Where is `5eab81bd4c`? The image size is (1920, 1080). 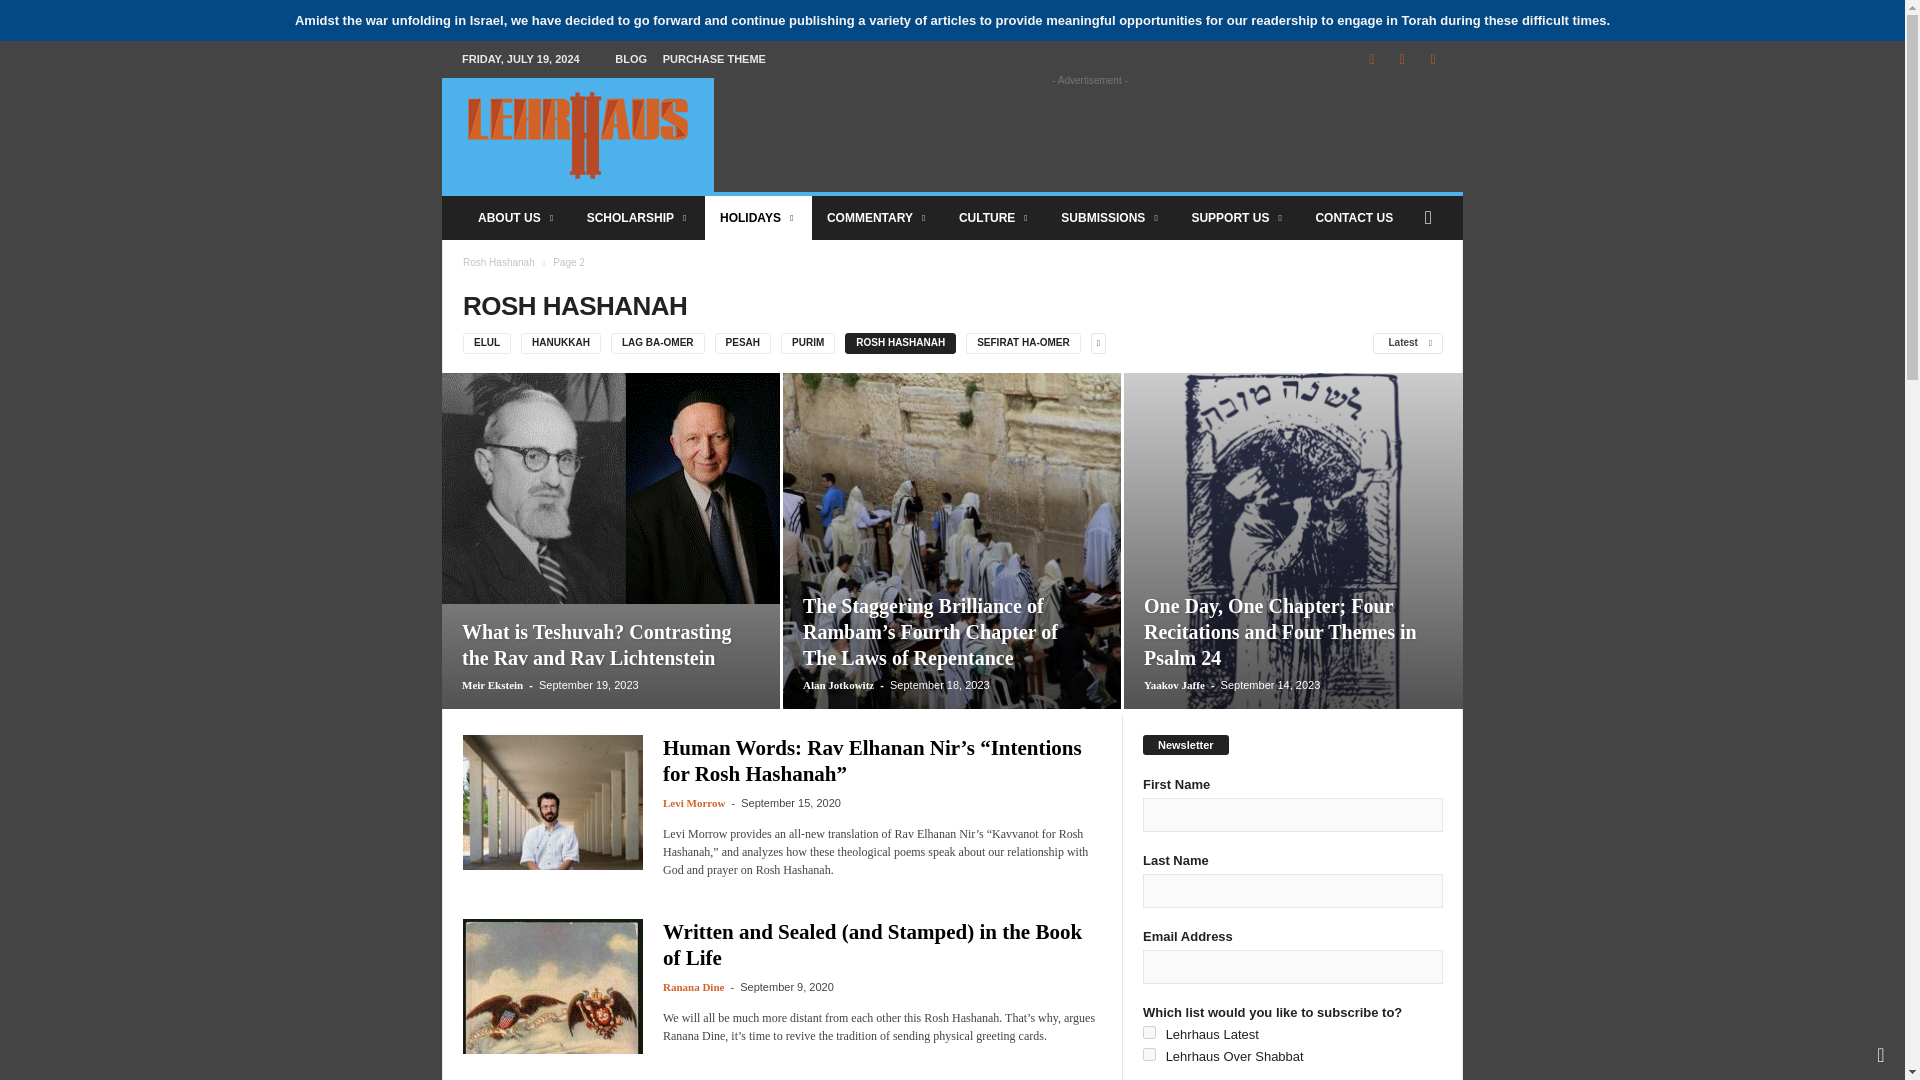
5eab81bd4c is located at coordinates (1148, 1032).